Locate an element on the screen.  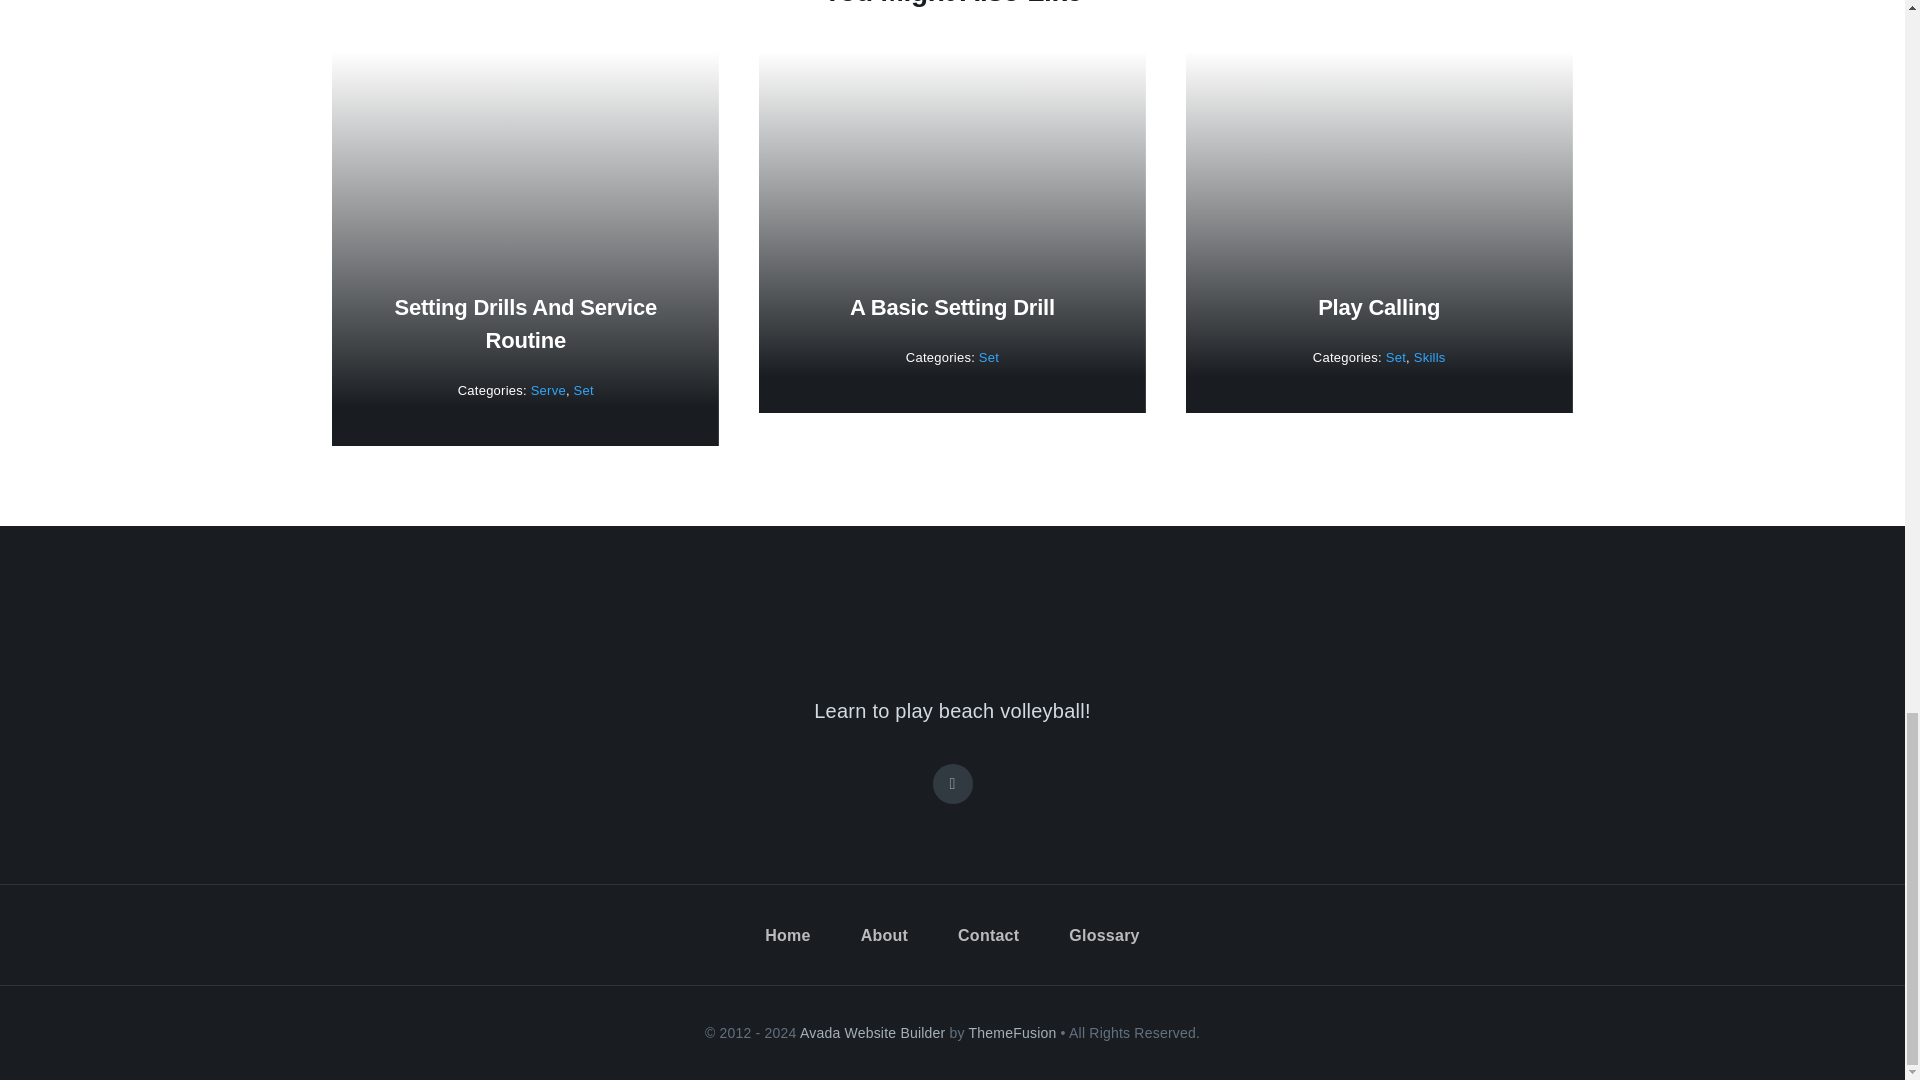
Set is located at coordinates (1396, 357).